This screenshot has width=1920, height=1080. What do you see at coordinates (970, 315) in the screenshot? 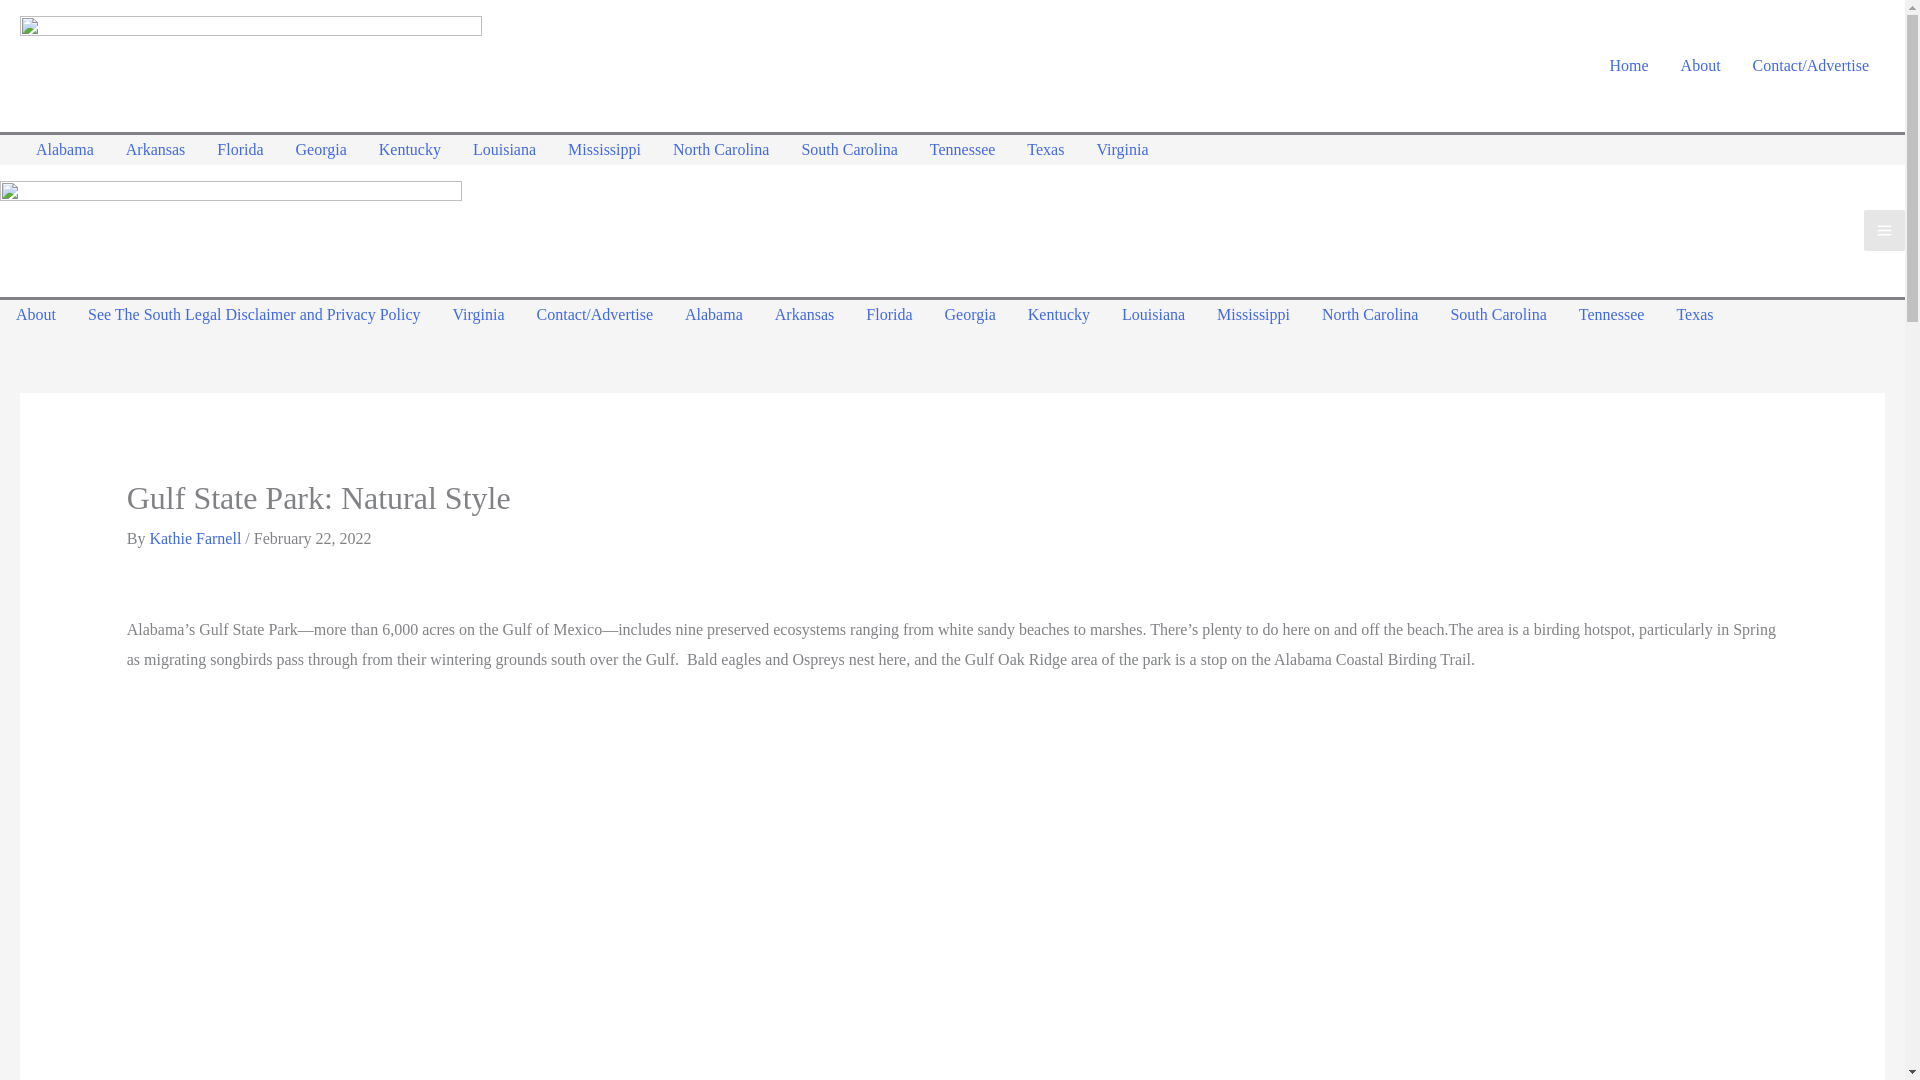
I see `Georgia` at bounding box center [970, 315].